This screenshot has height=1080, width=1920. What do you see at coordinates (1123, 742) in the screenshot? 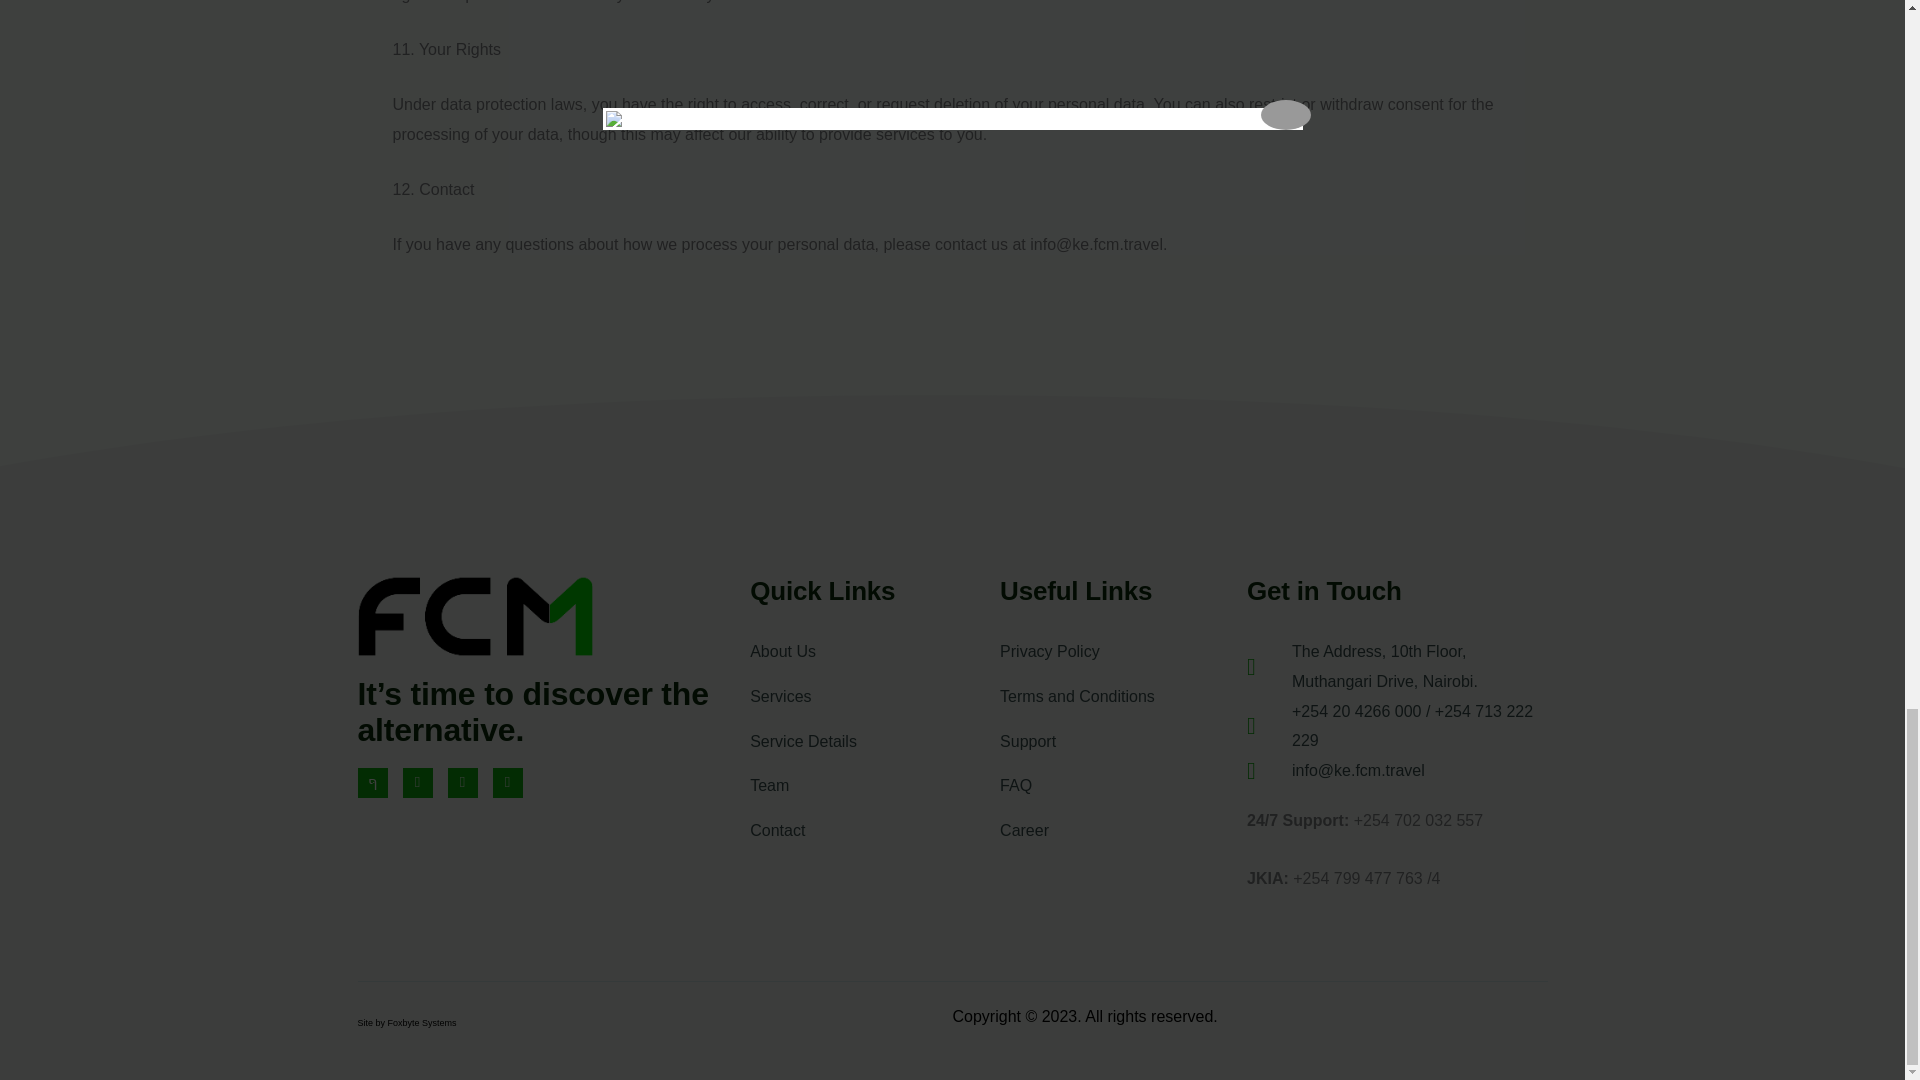
I see `Support` at bounding box center [1123, 742].